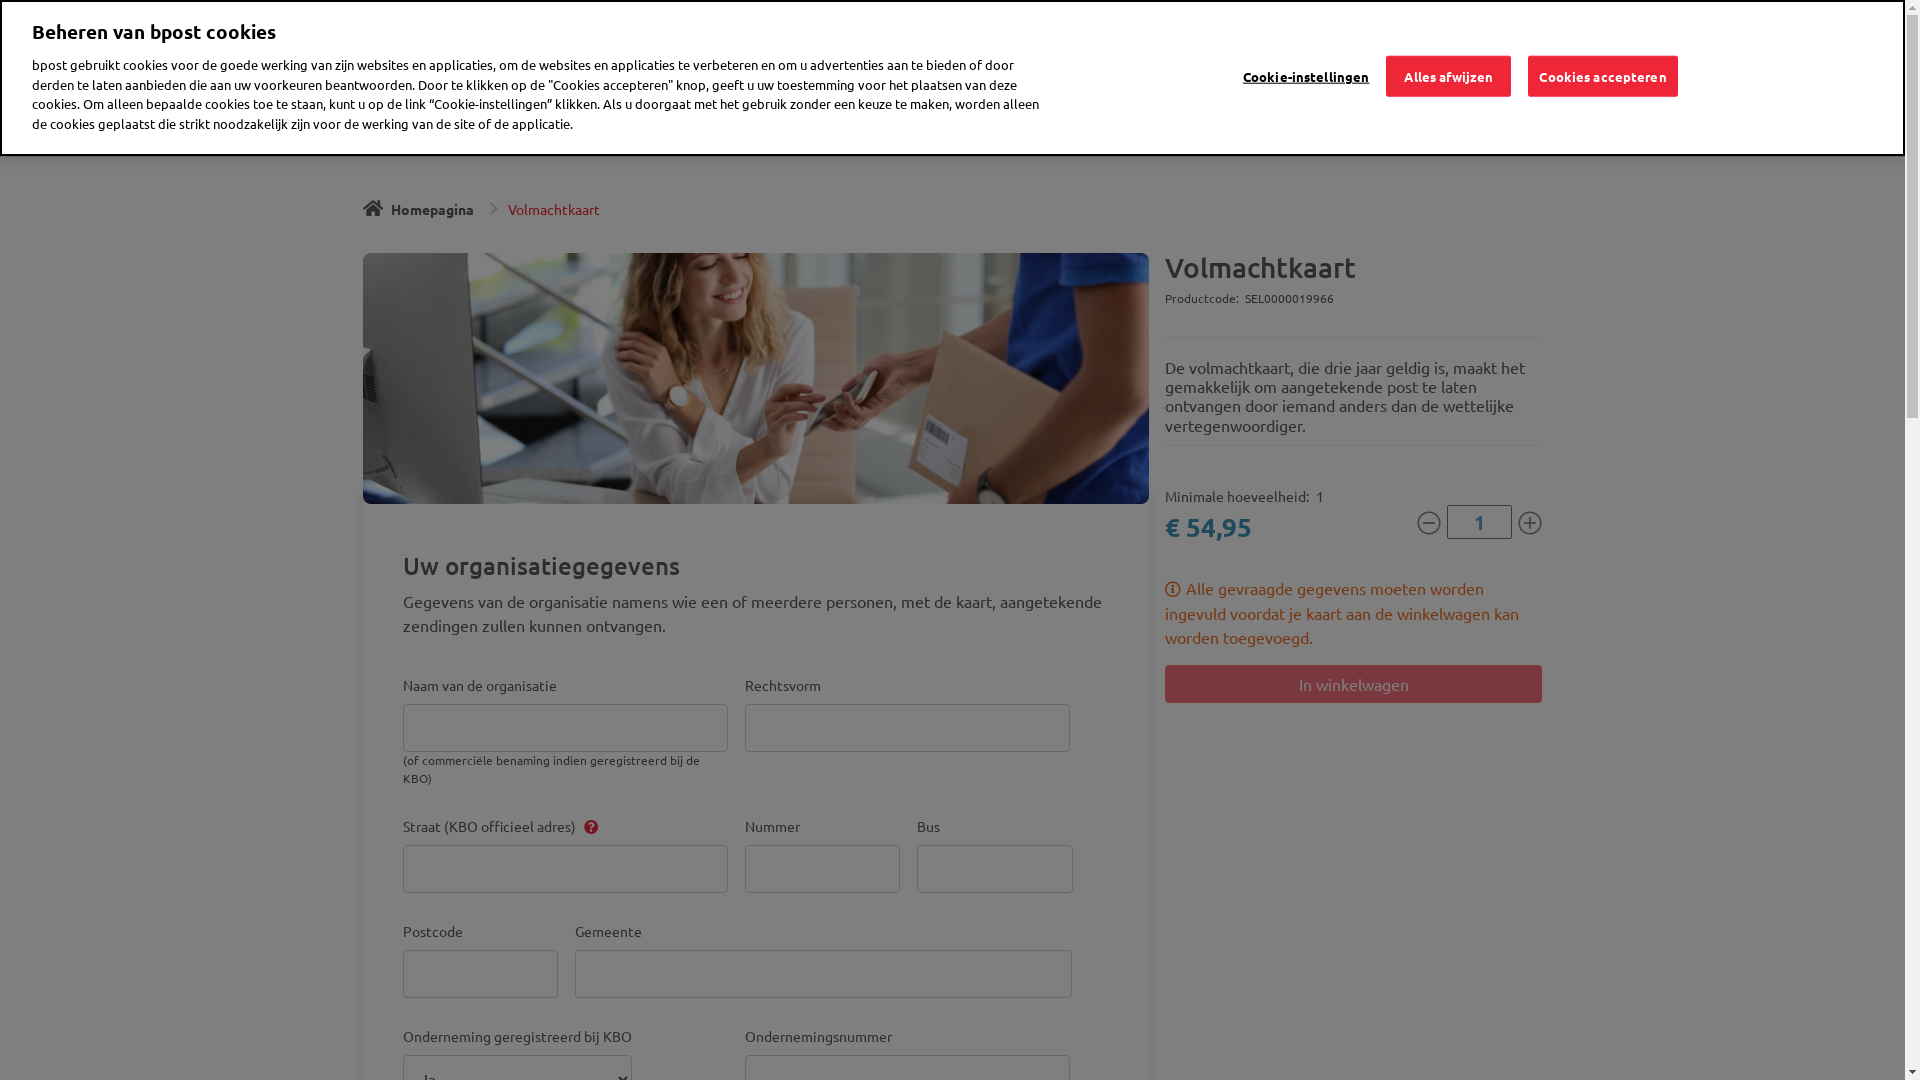 This screenshot has height=1080, width=1920. I want to click on Verzendetiketten voor pakjes, so click(774, 123).